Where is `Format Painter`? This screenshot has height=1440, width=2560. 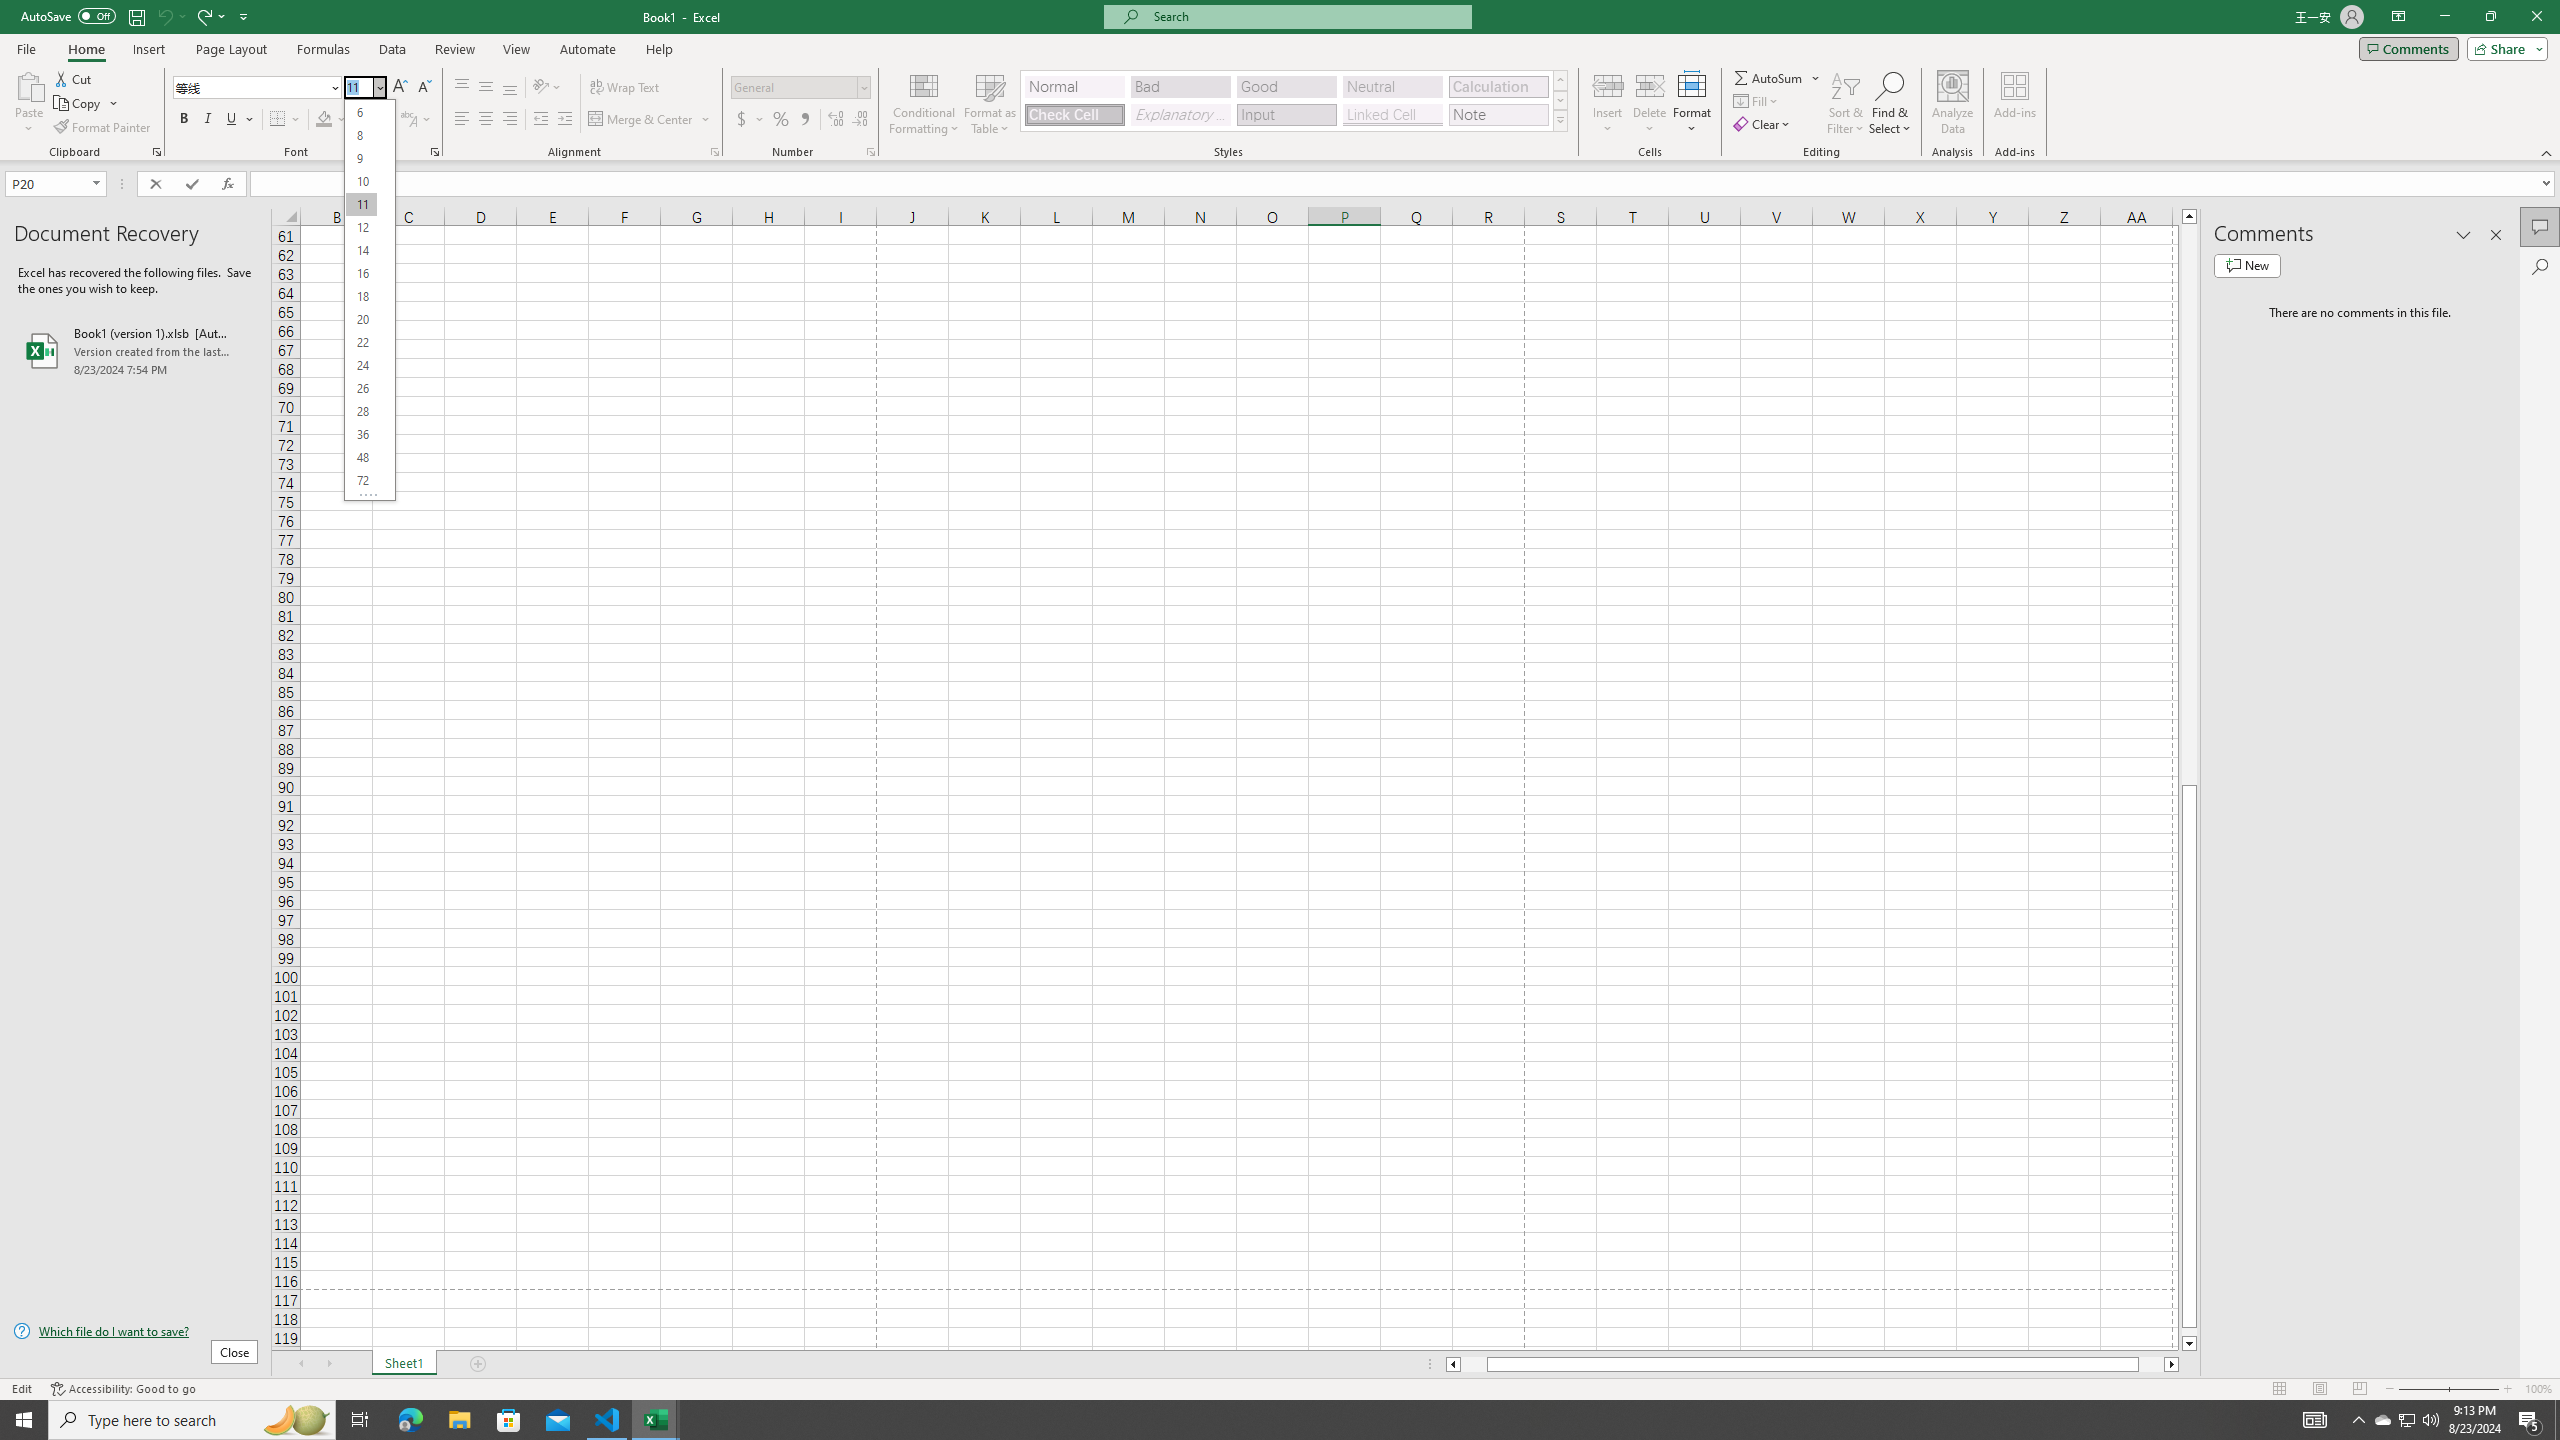
Format Painter is located at coordinates (104, 128).